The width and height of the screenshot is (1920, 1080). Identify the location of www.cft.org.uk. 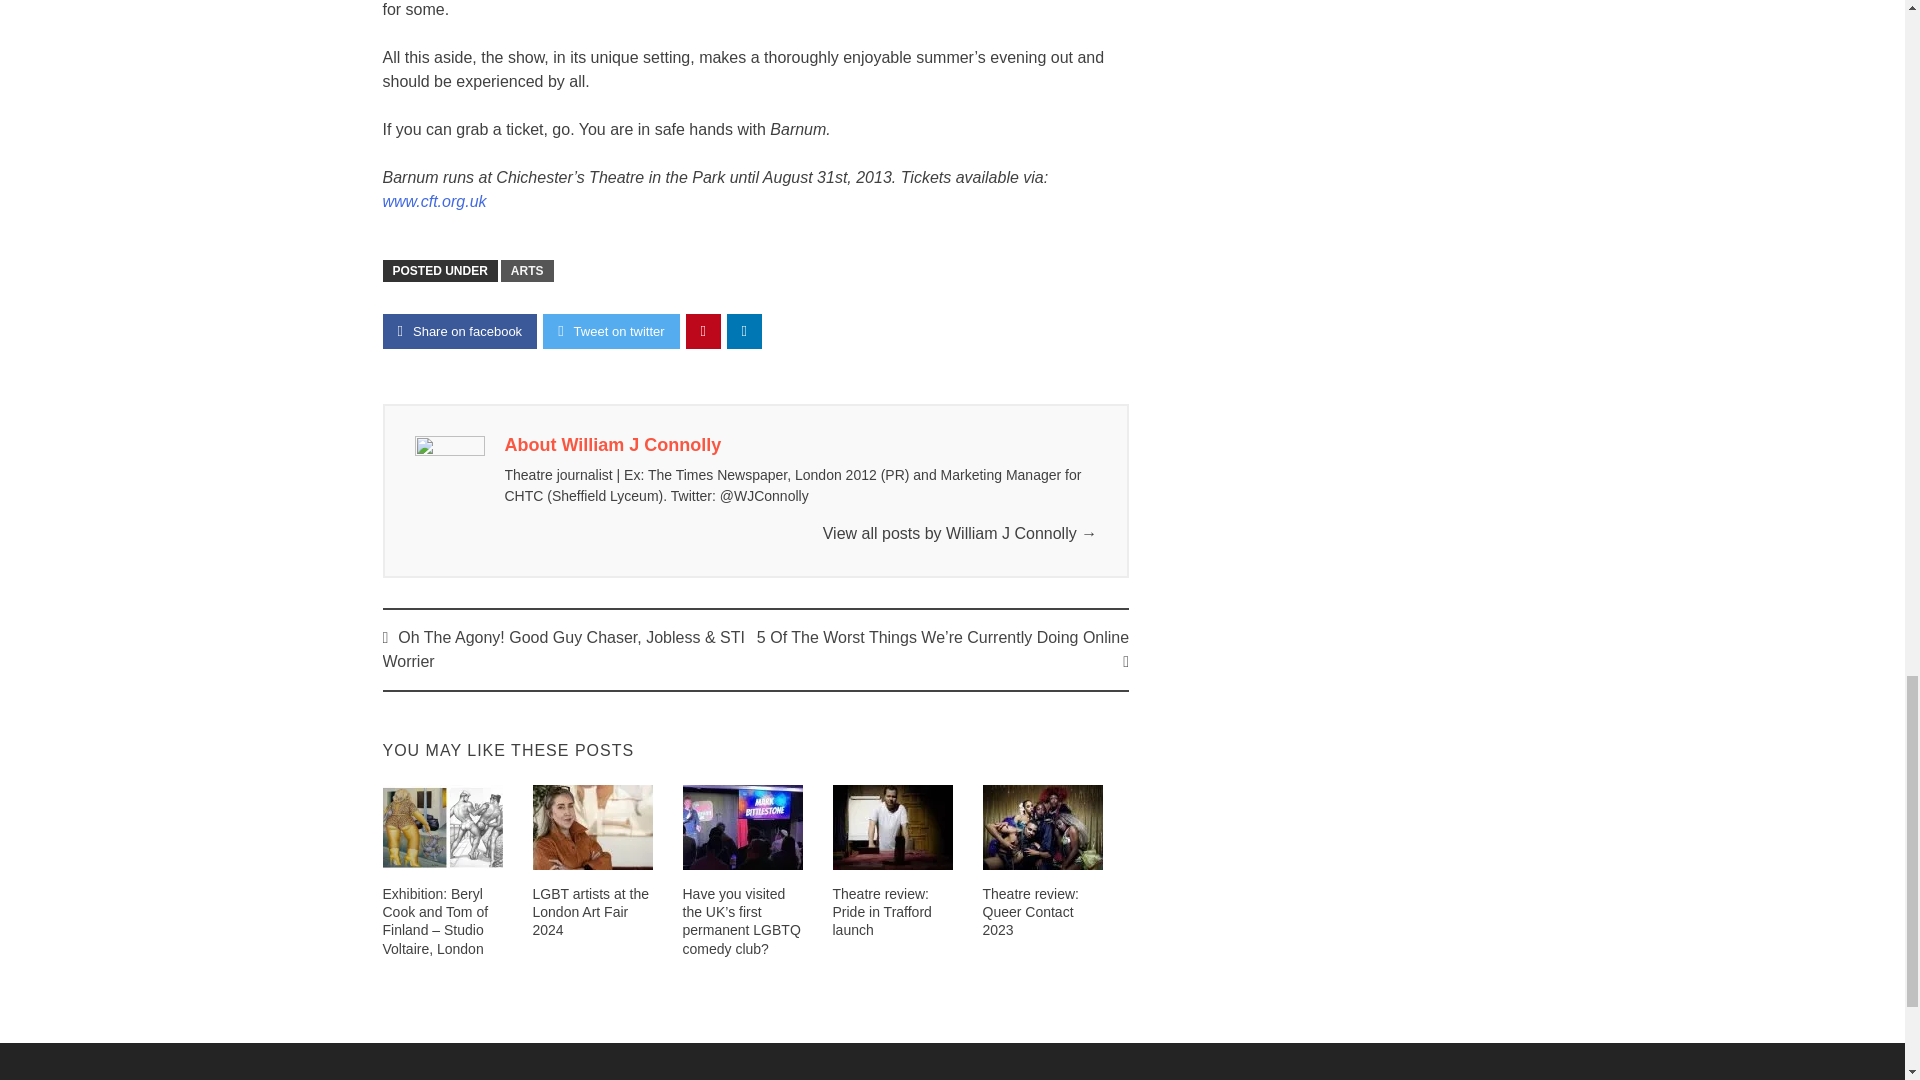
(434, 201).